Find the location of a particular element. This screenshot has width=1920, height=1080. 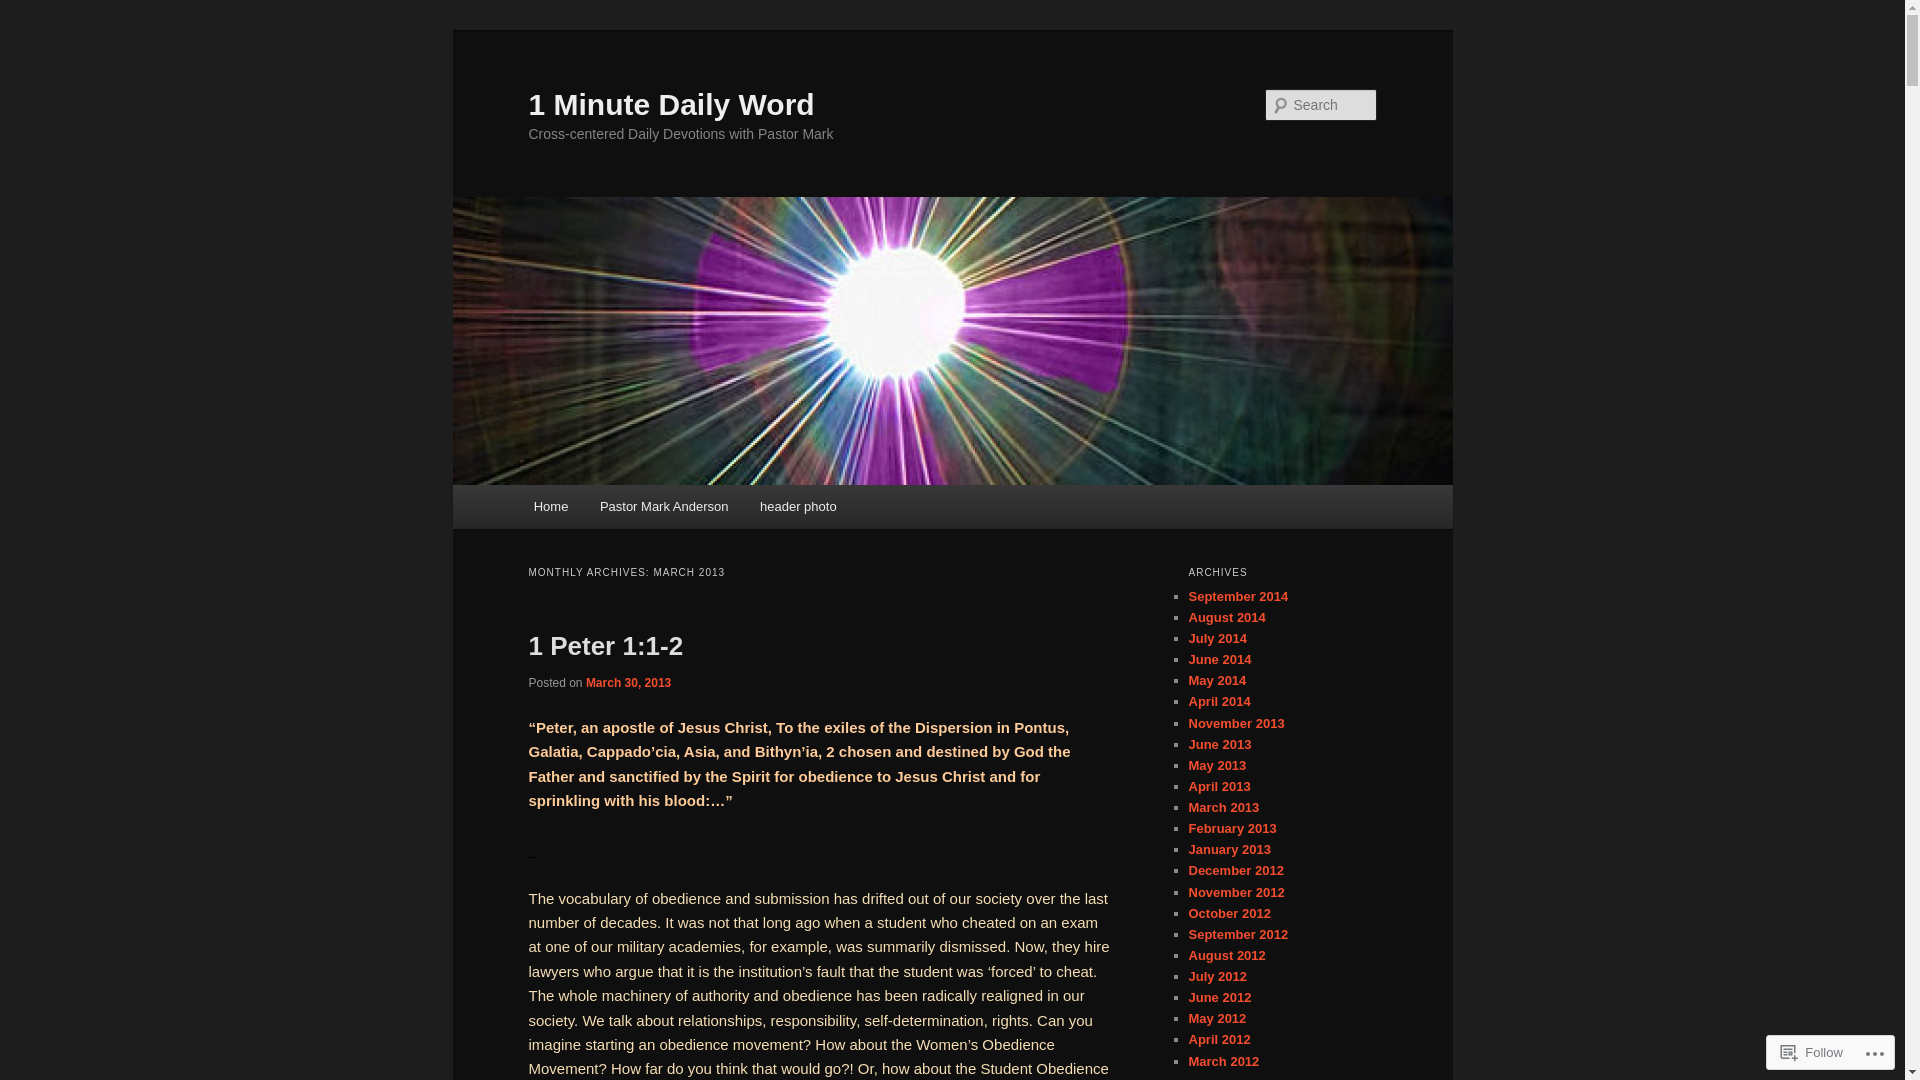

August 2014 is located at coordinates (1226, 618).